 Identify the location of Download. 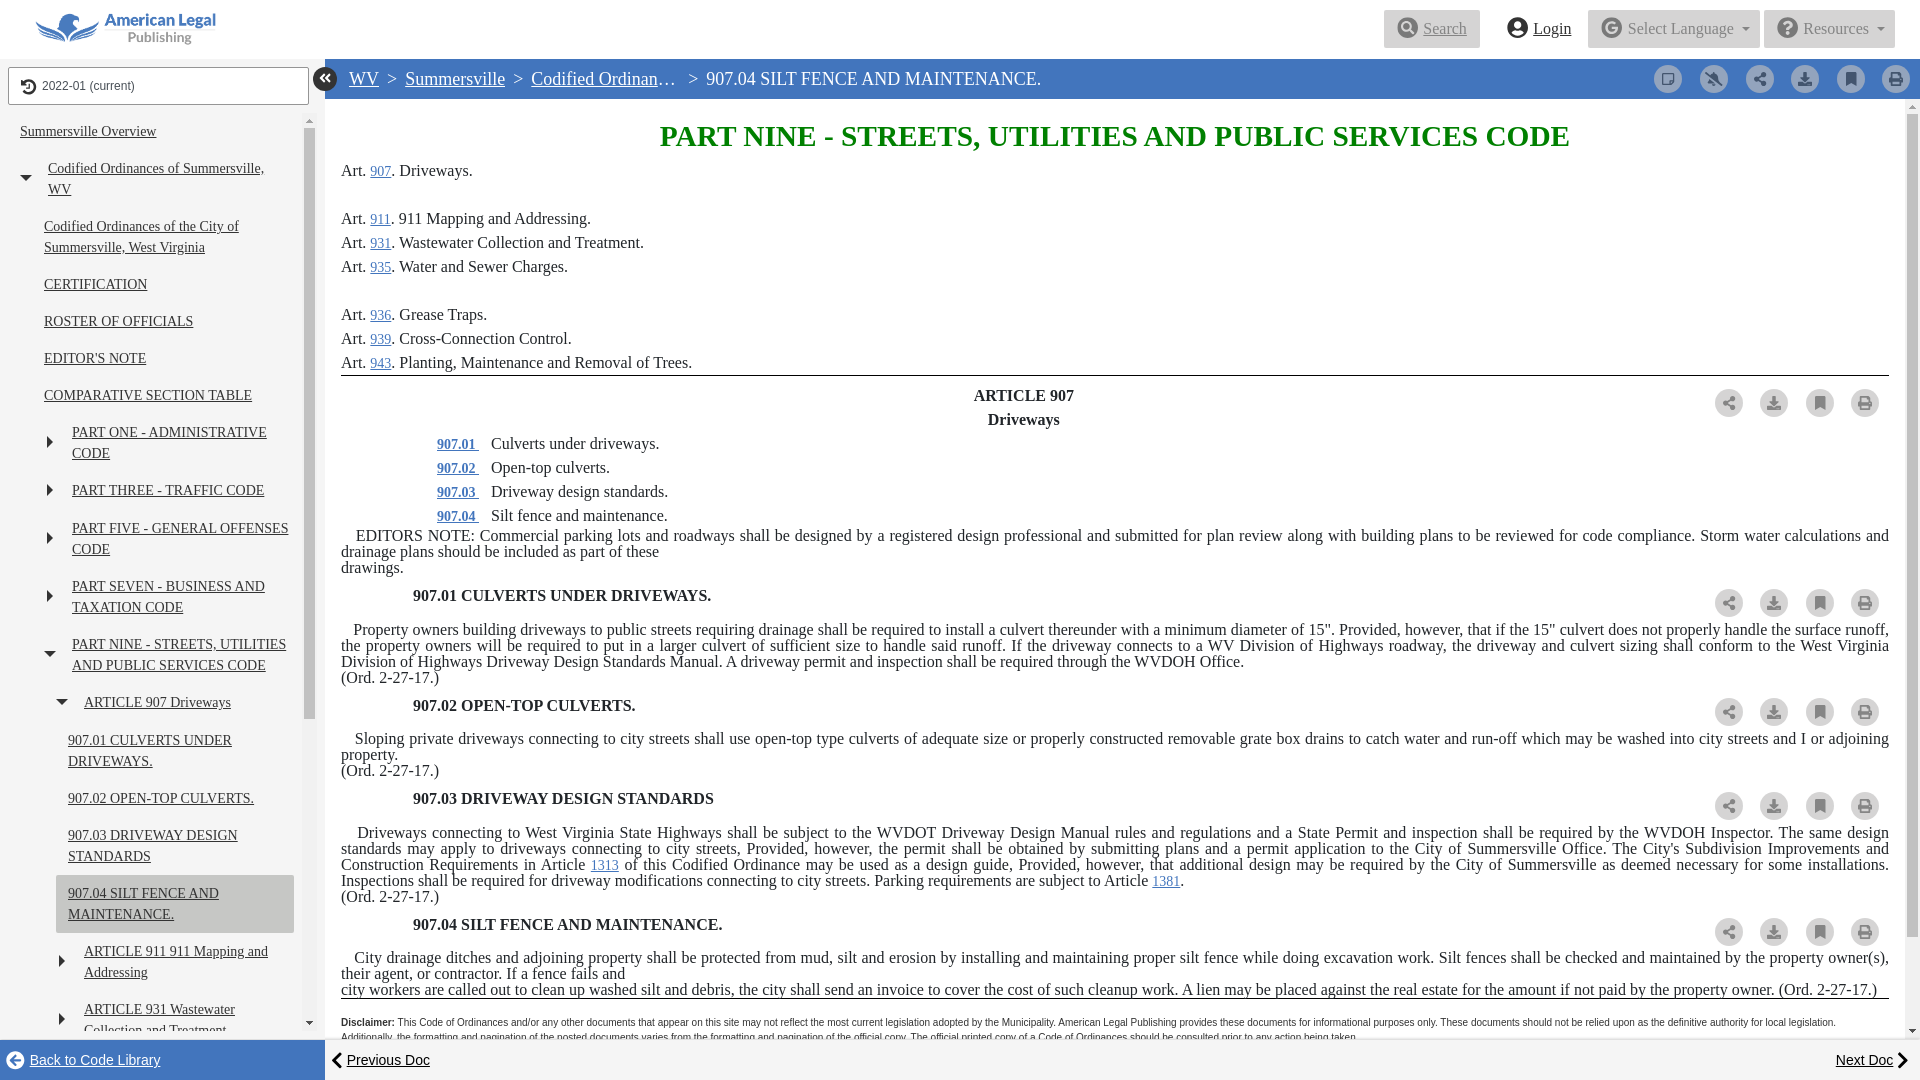
(1804, 78).